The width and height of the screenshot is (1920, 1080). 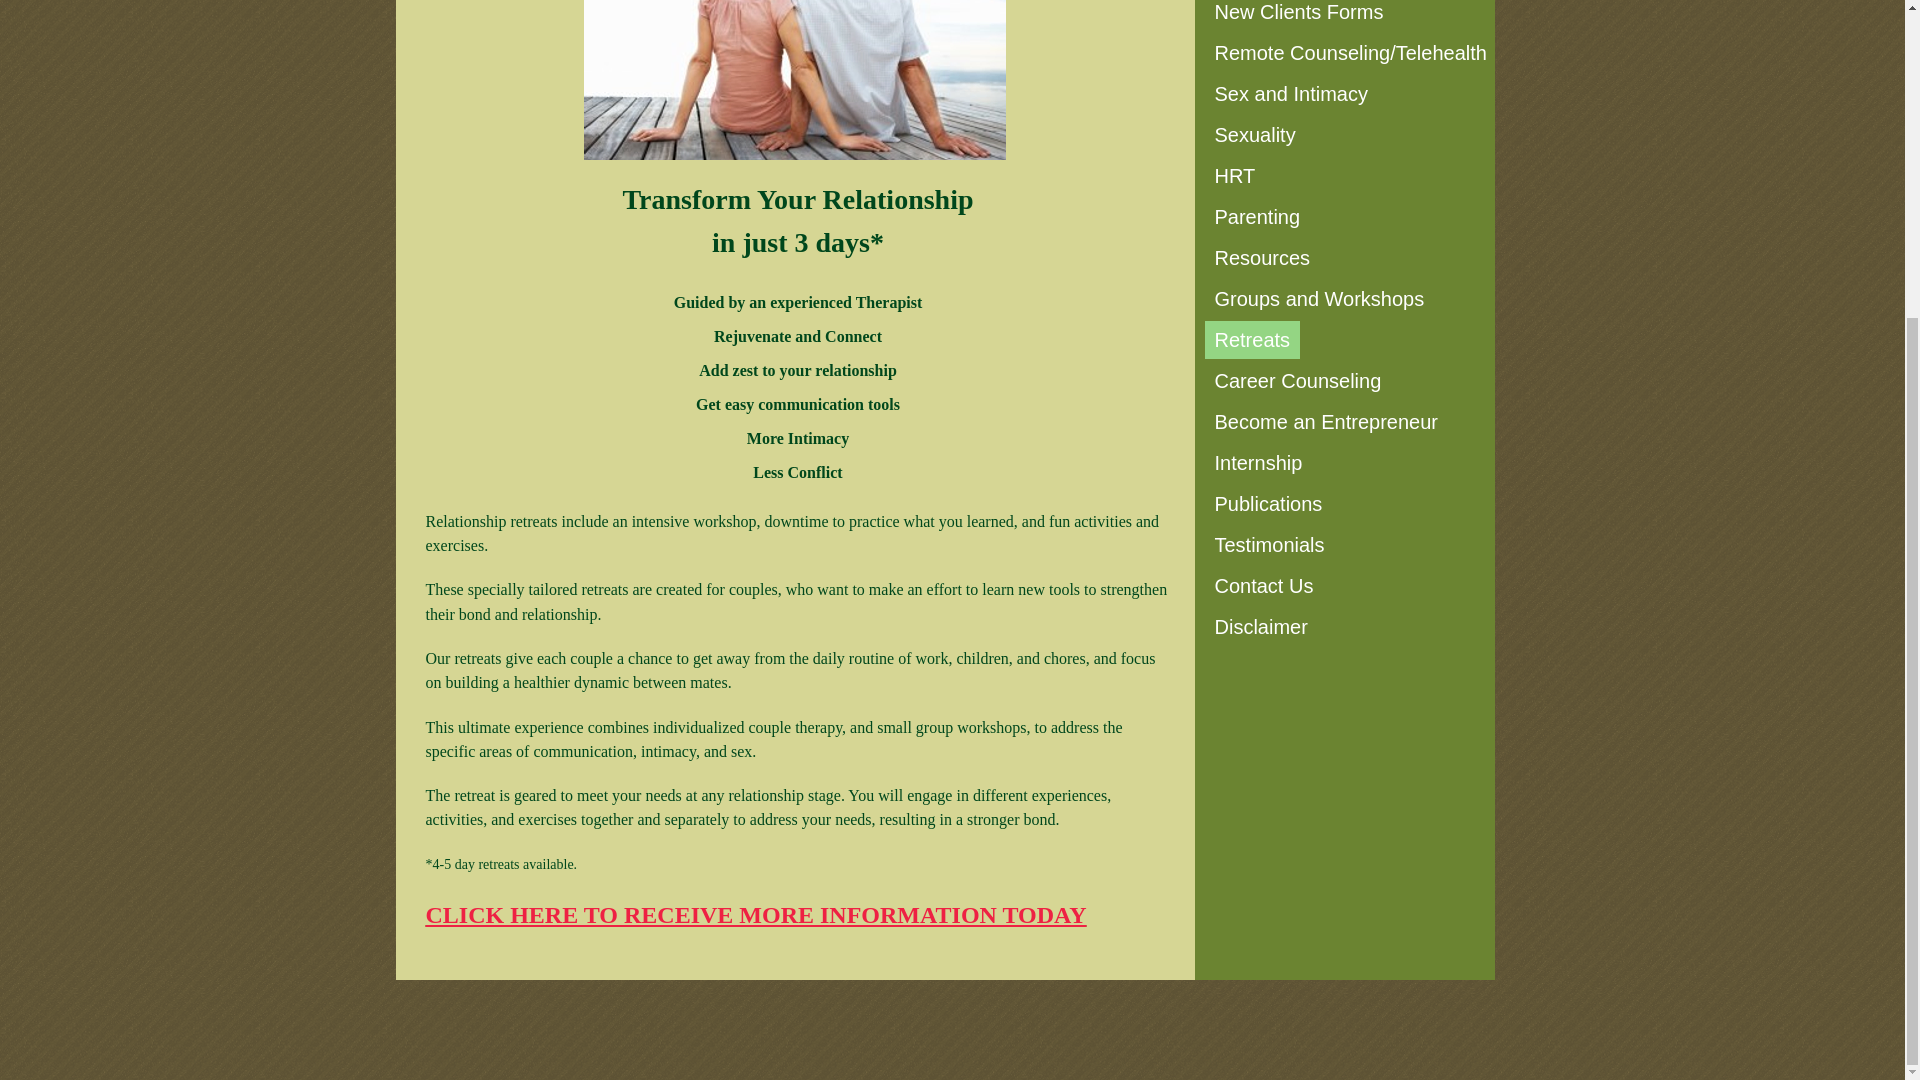 I want to click on Sex and Intimacy, so click(x=1290, y=94).